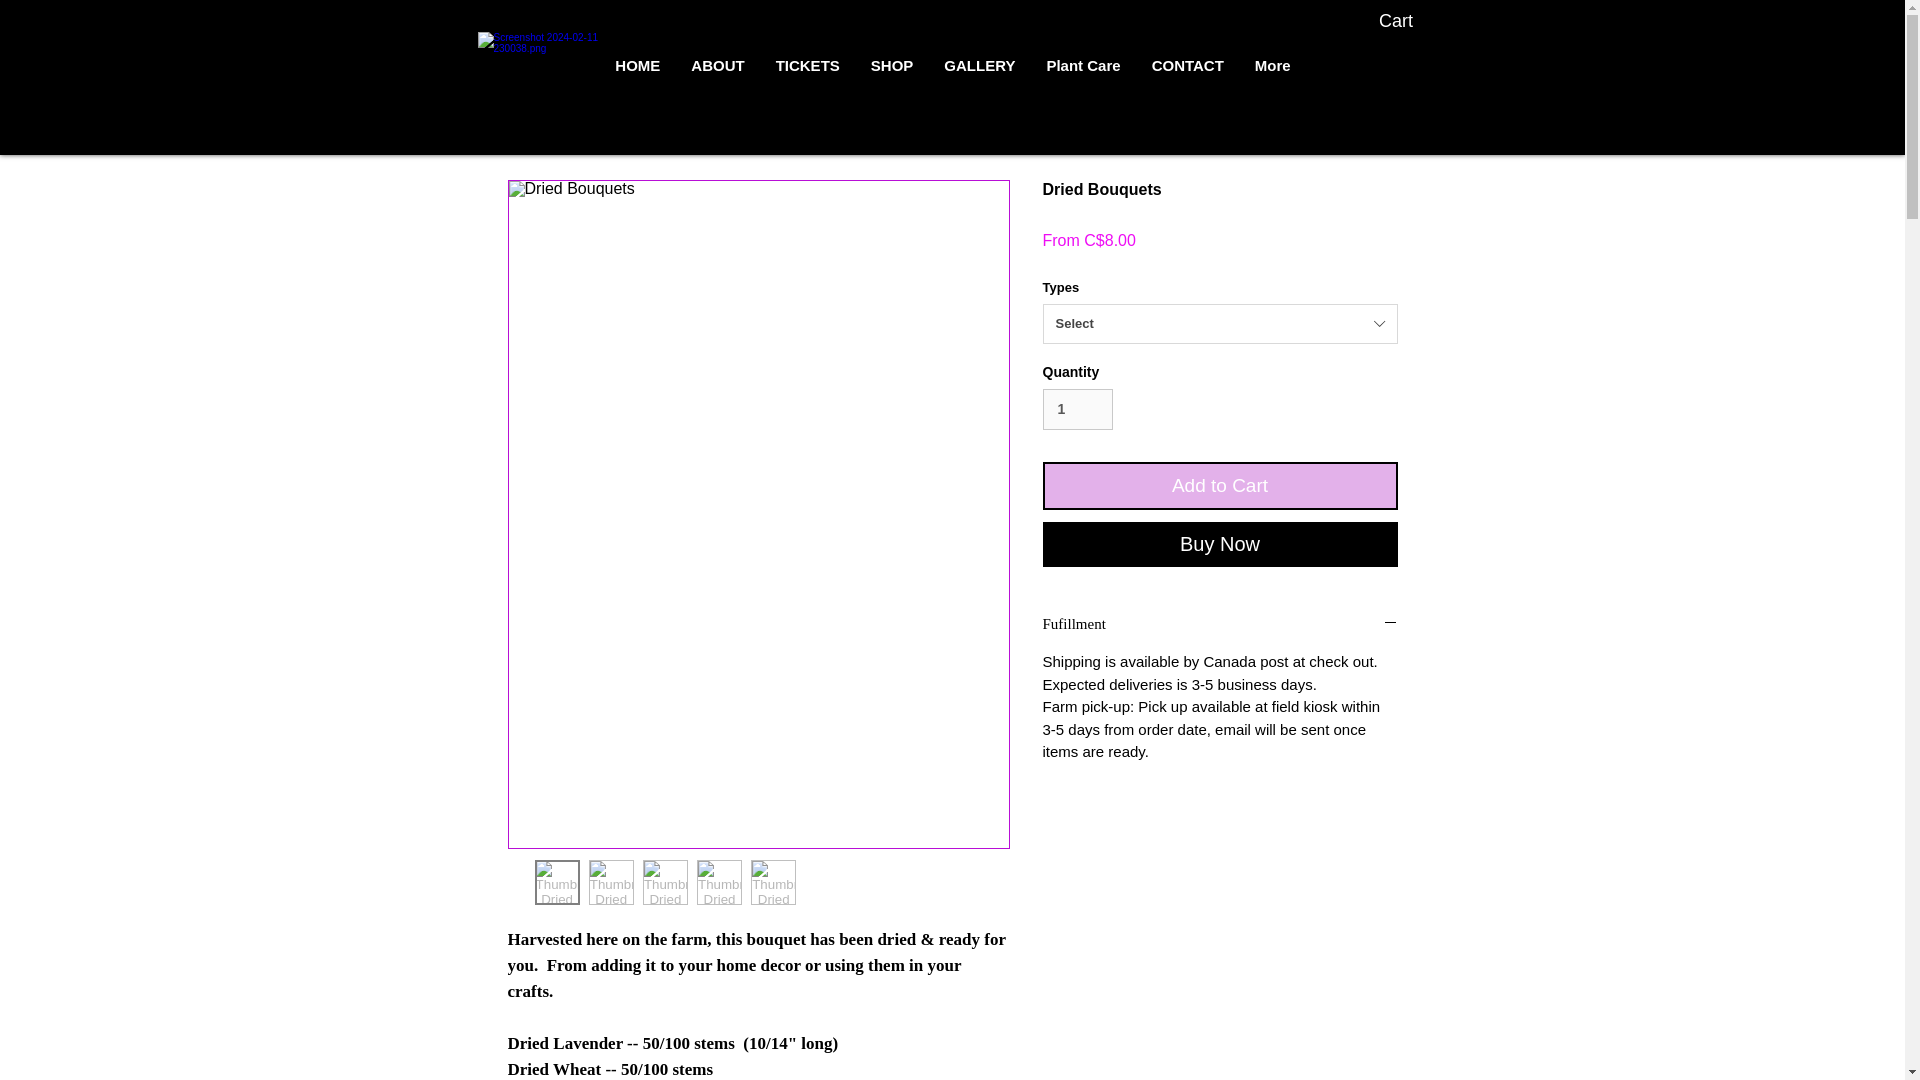 The width and height of the screenshot is (1920, 1080). What do you see at coordinates (807, 72) in the screenshot?
I see `TICKETS` at bounding box center [807, 72].